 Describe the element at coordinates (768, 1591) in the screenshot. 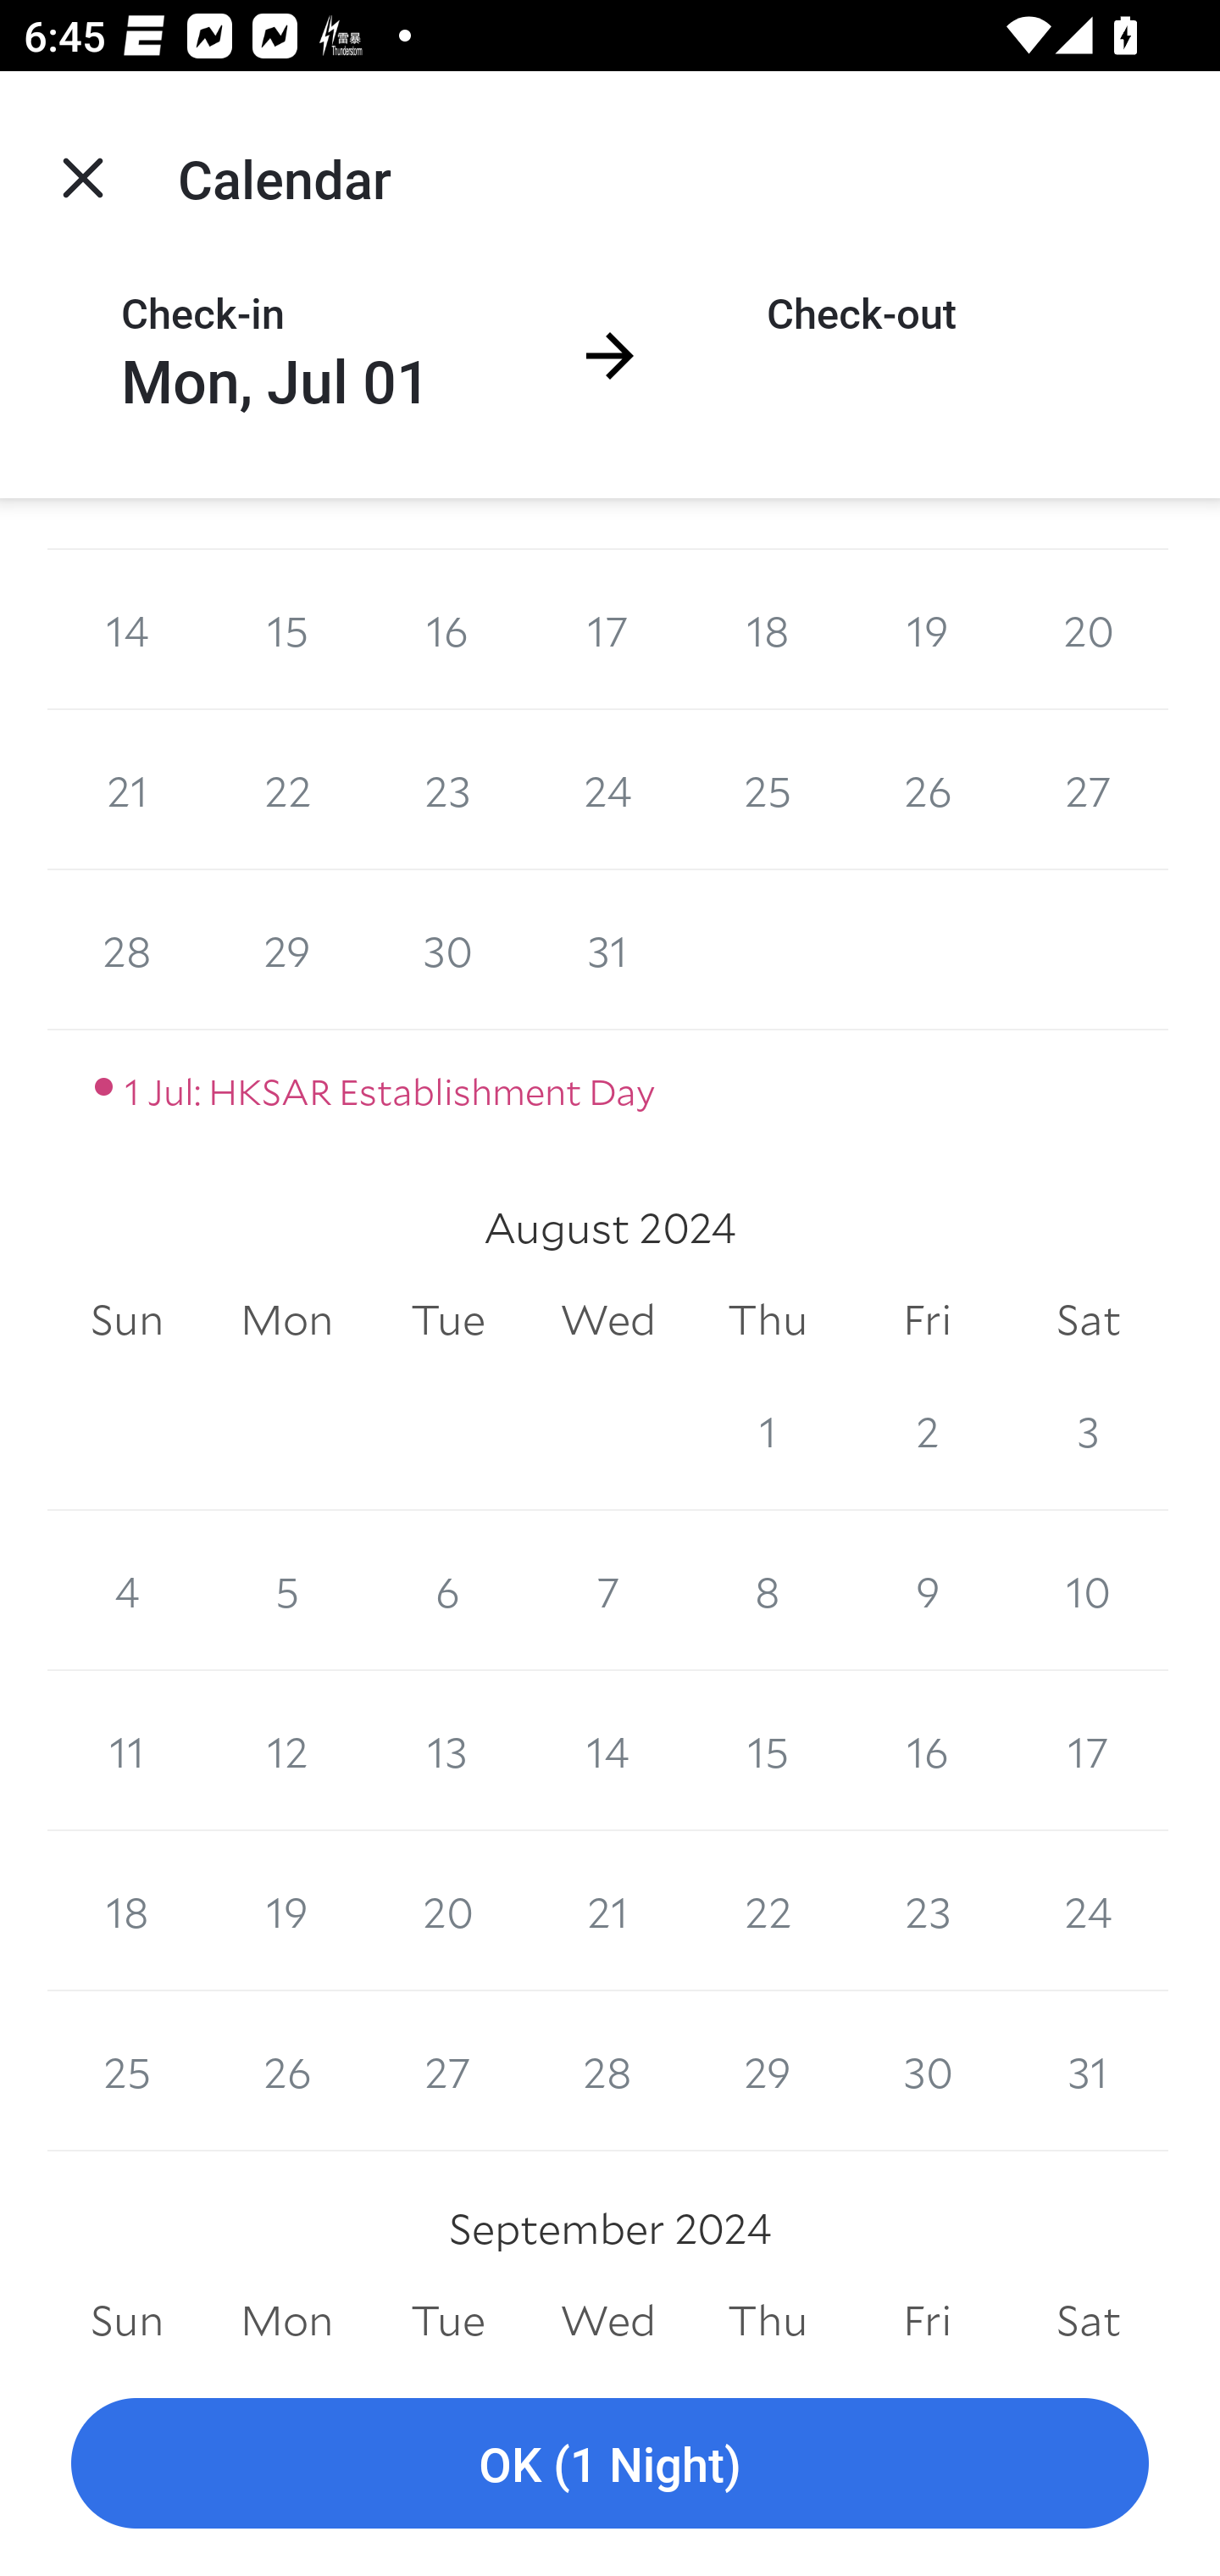

I see `8 8 August 2024` at that location.